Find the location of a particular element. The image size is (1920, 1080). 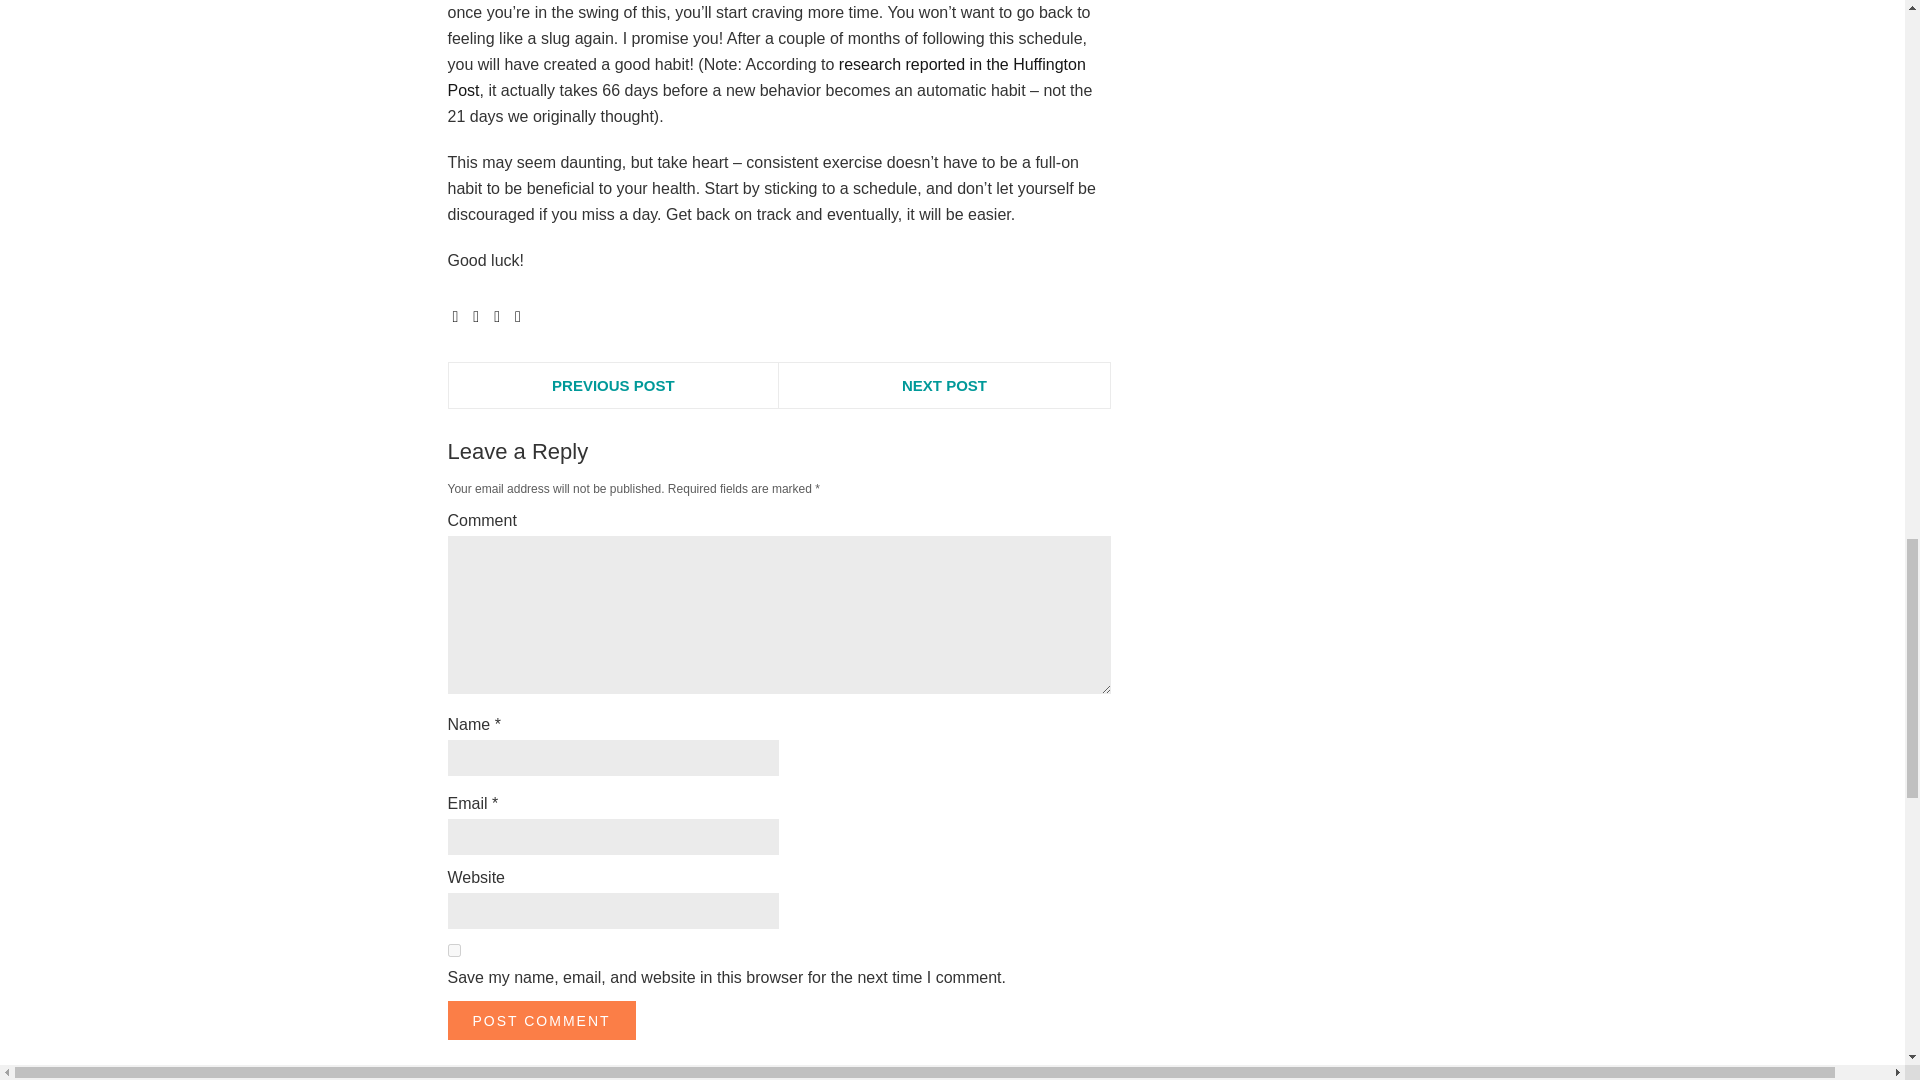

Post Comment is located at coordinates (541, 1020).